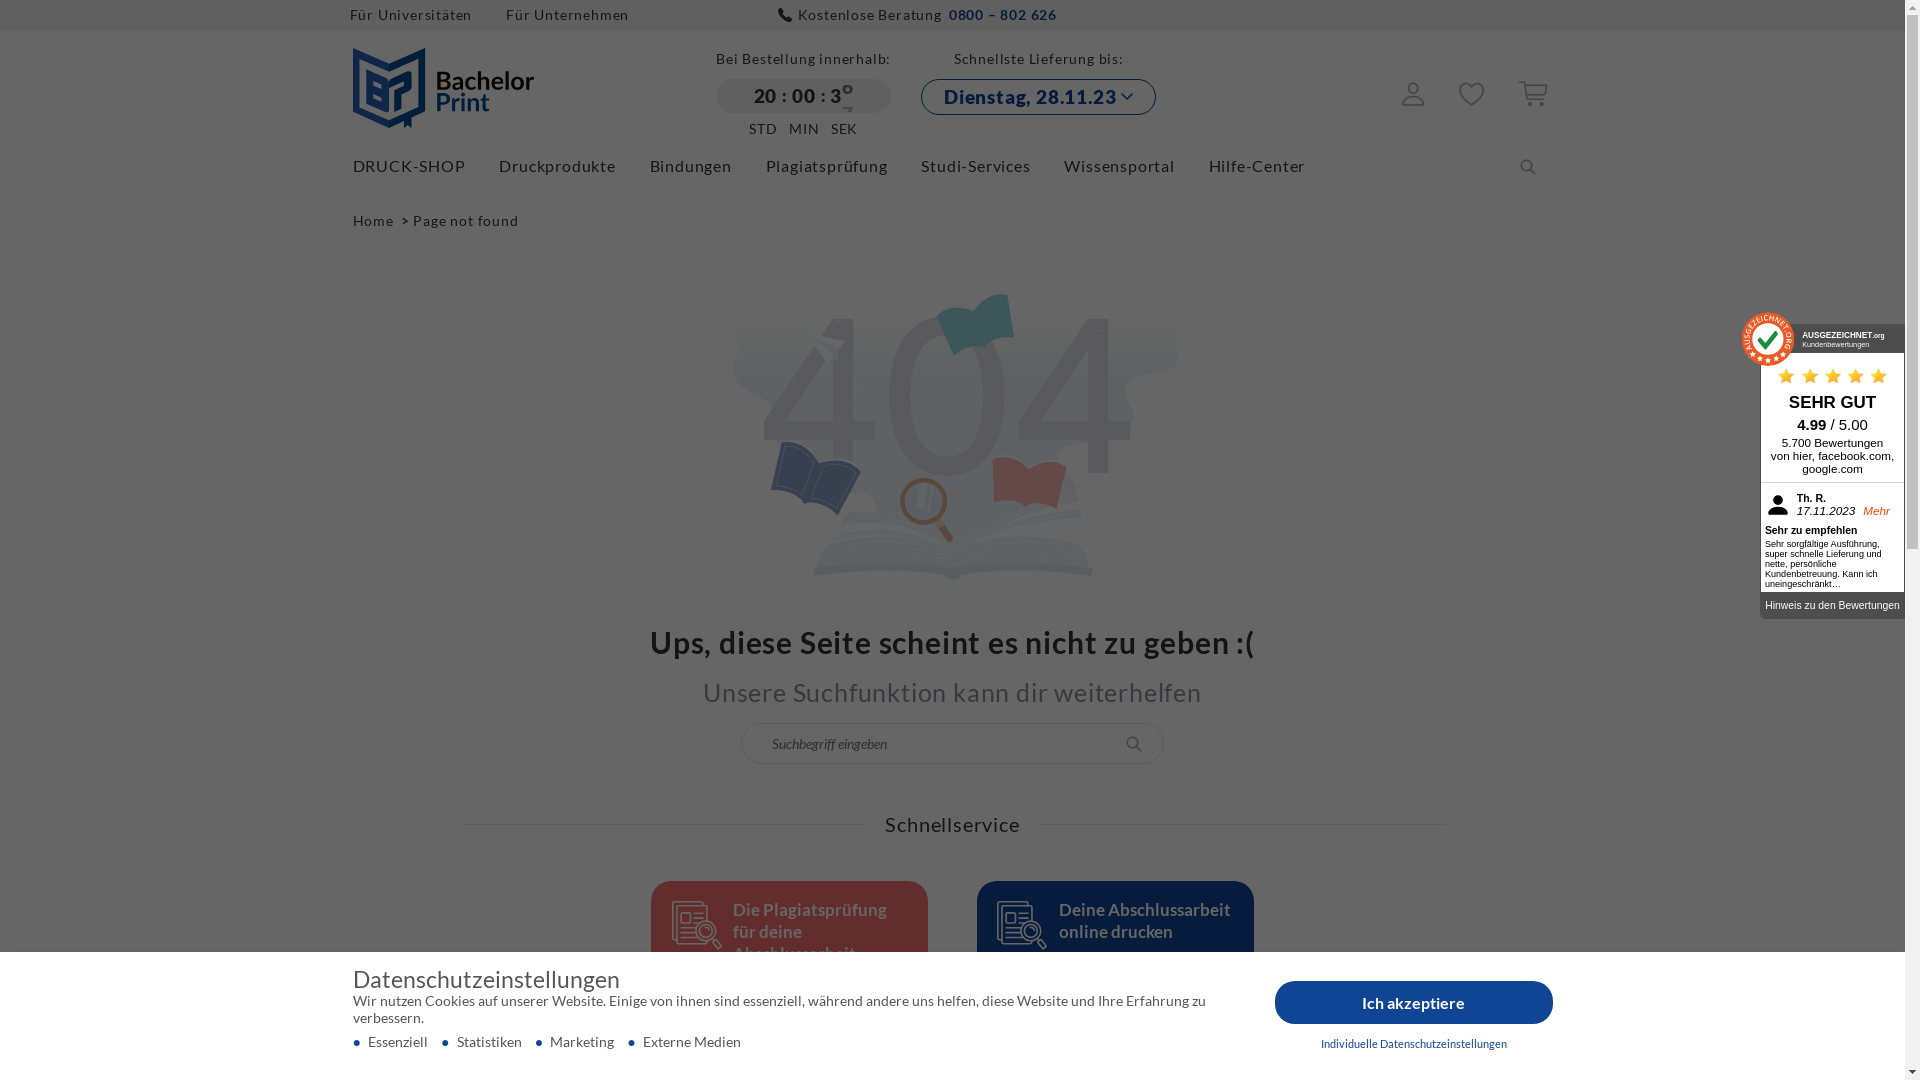 This screenshot has width=1920, height=1080. I want to click on Bindungen, so click(706, 165).